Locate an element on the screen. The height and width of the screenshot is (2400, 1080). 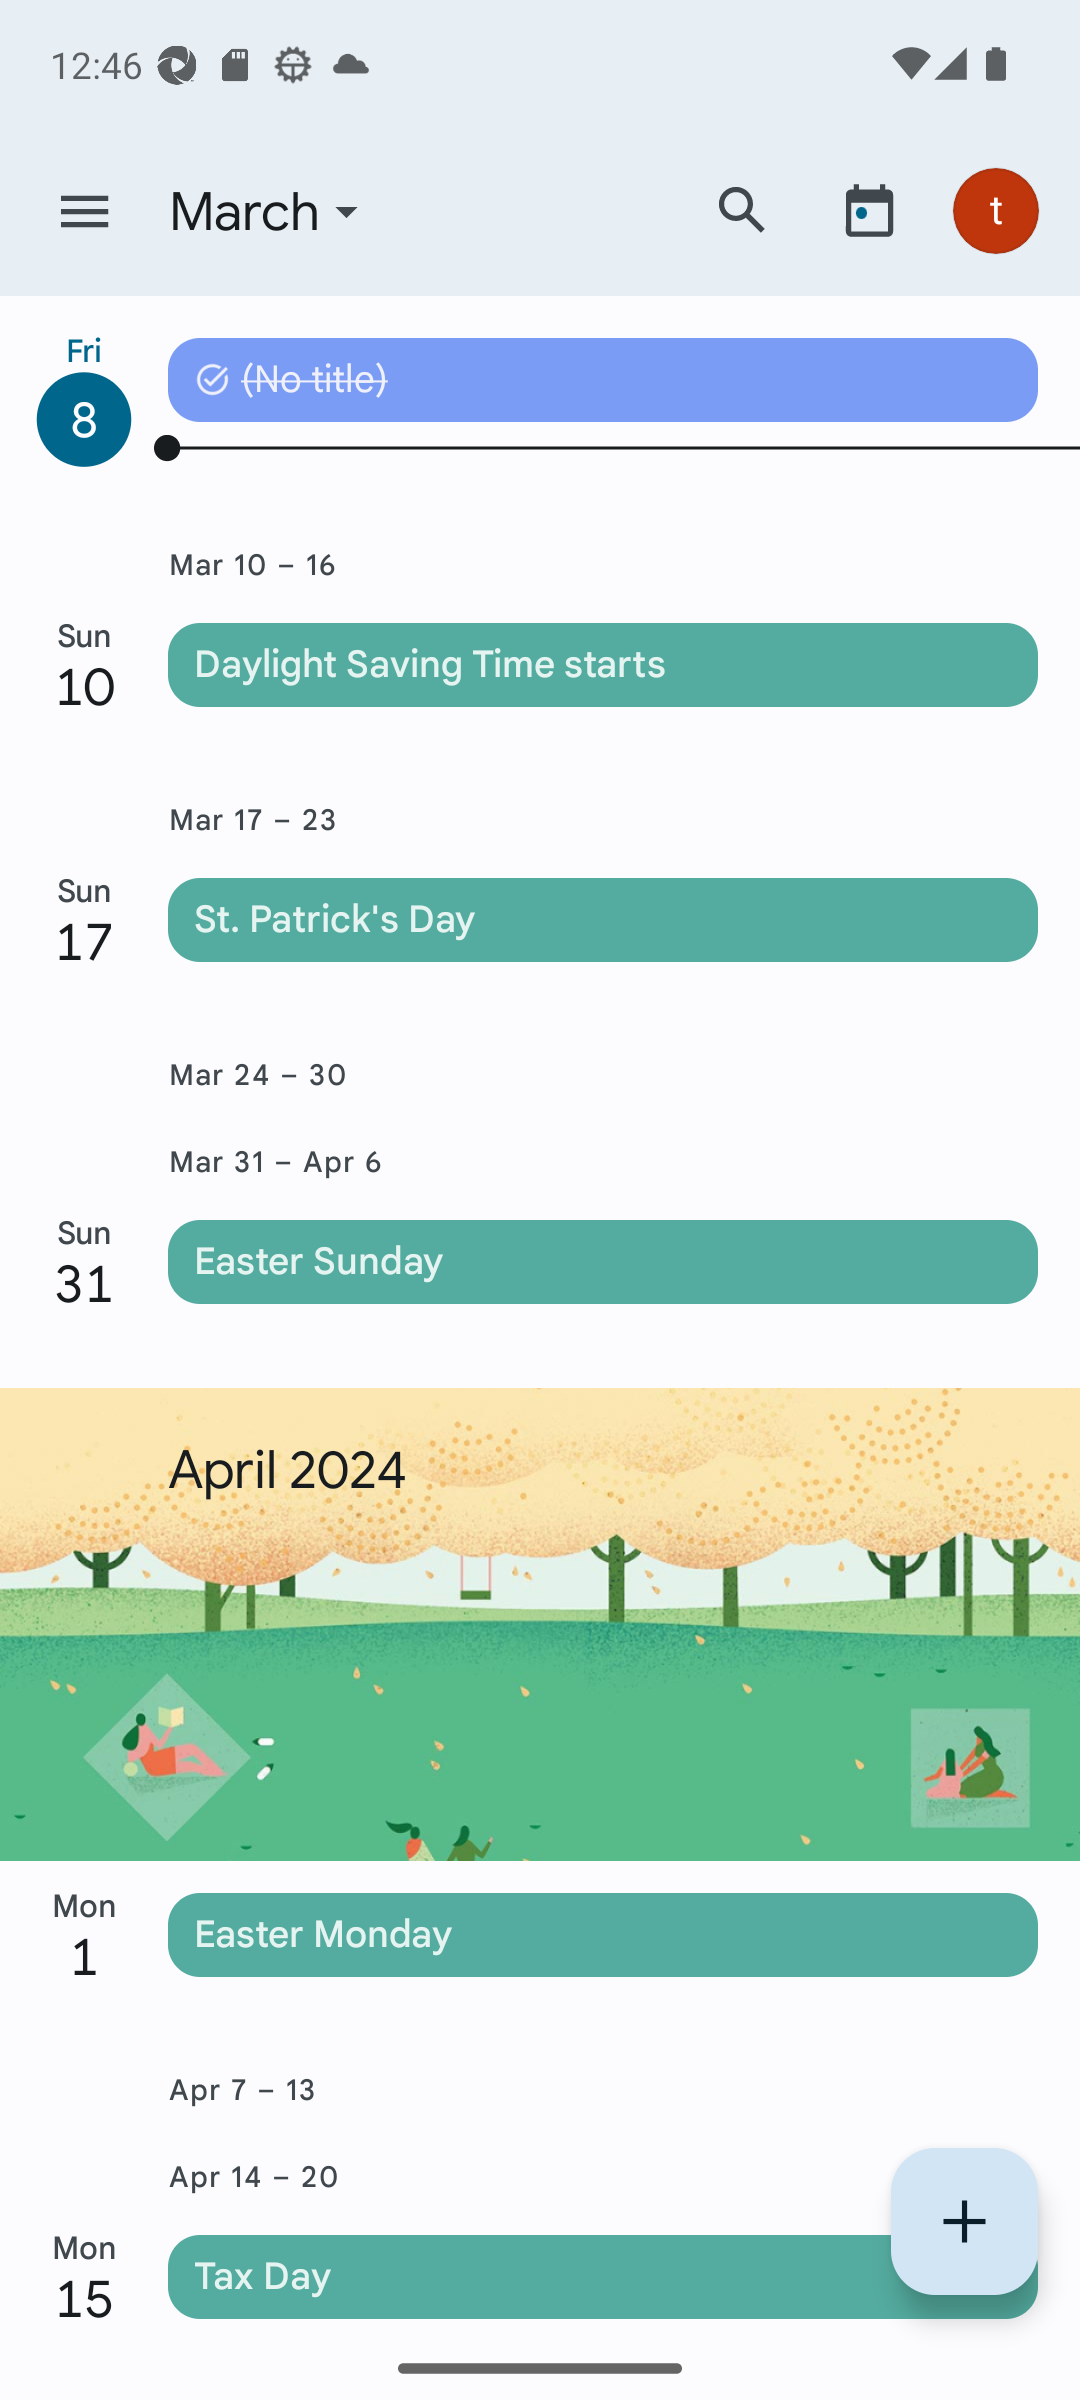
Jump to Today is located at coordinates (869, 210).